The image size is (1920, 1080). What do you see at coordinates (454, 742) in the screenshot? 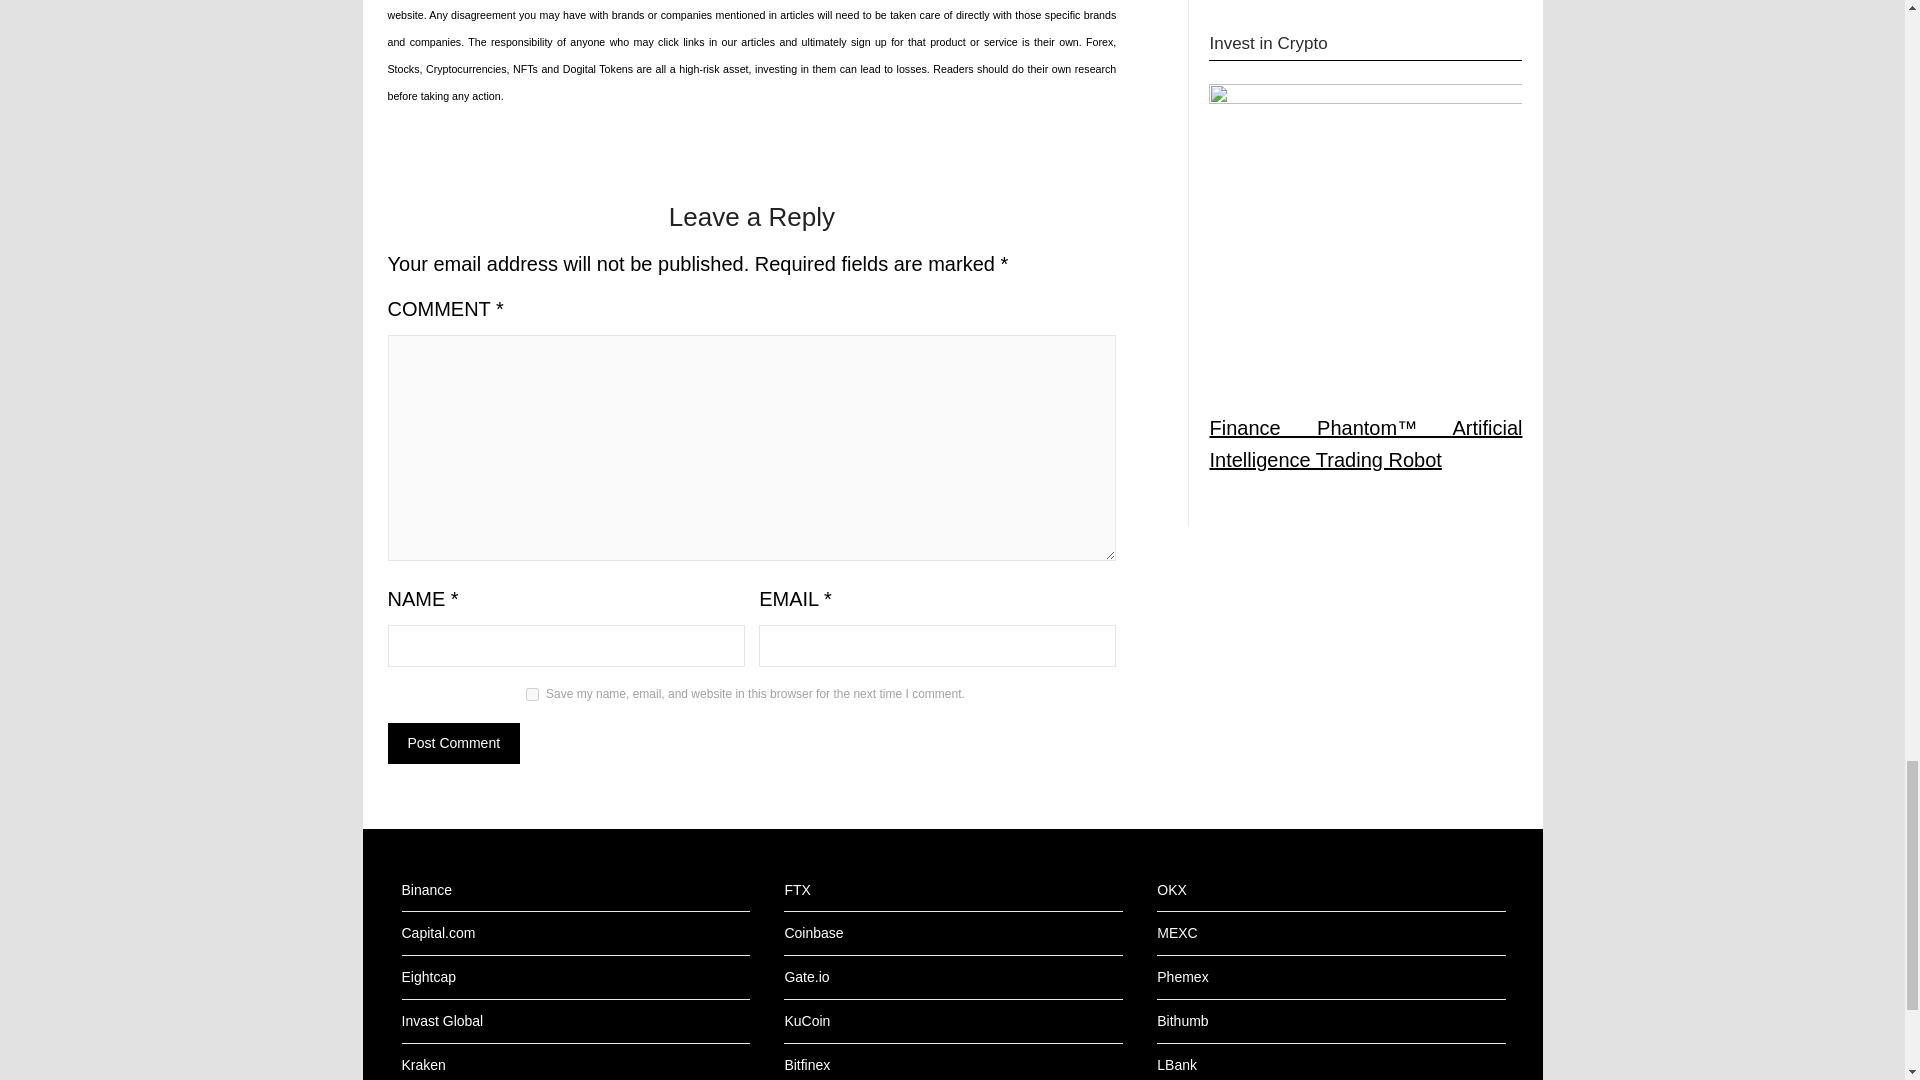
I see `Post Comment` at bounding box center [454, 742].